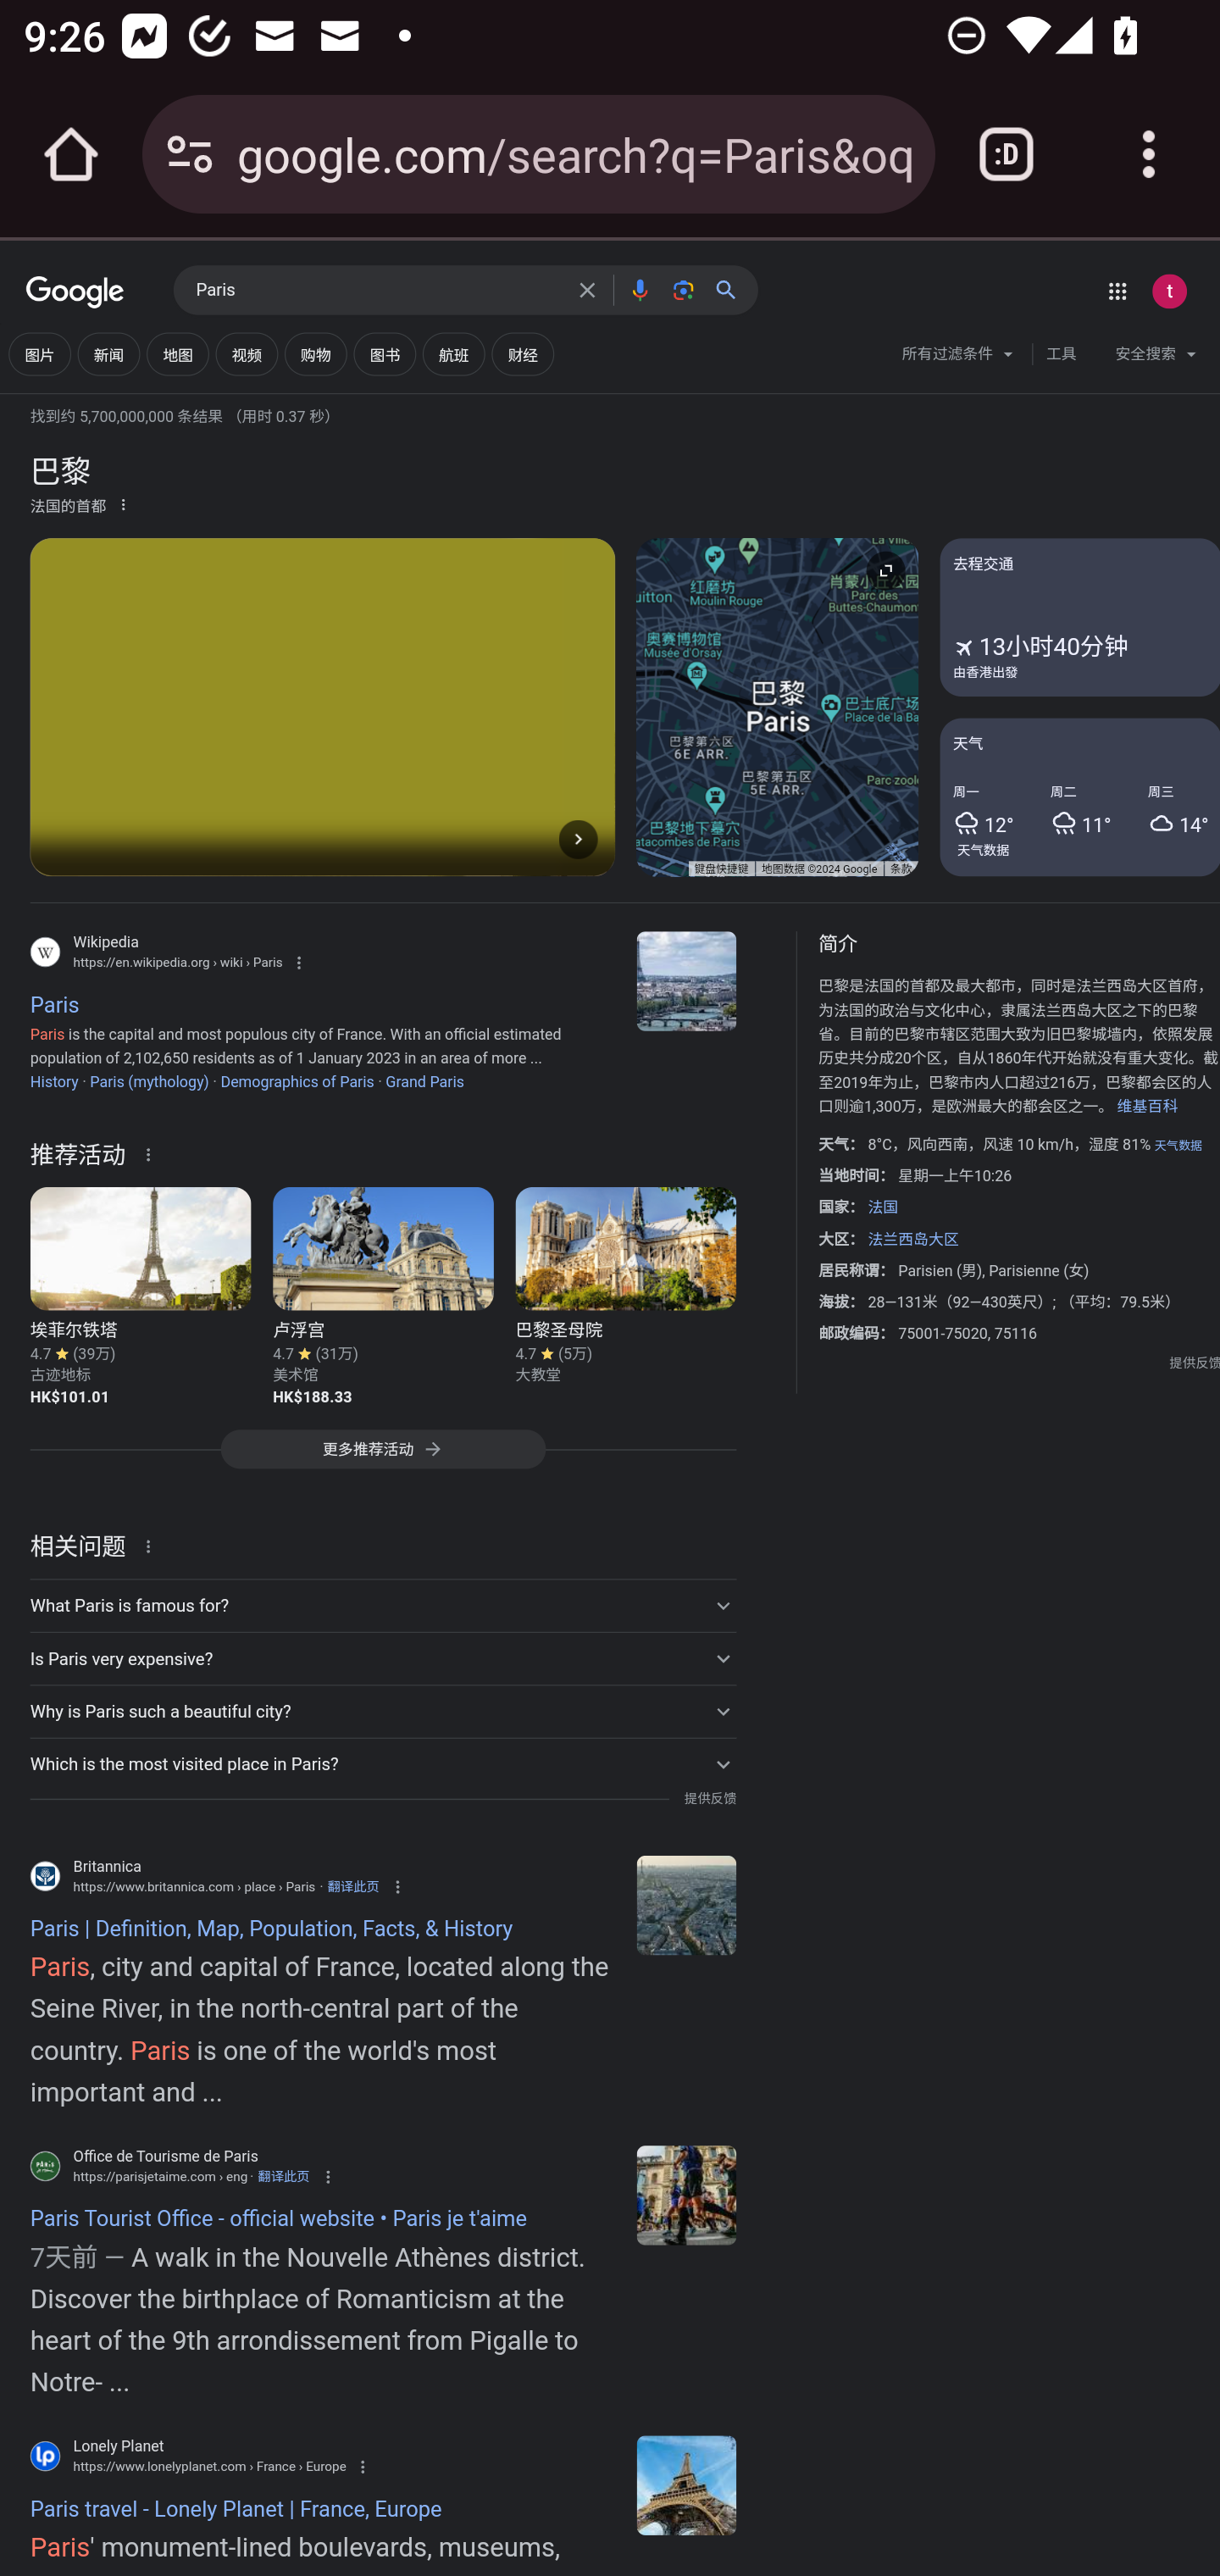 Image resolution: width=1220 pixels, height=2576 pixels. I want to click on 翻译此页, so click(352, 1886).